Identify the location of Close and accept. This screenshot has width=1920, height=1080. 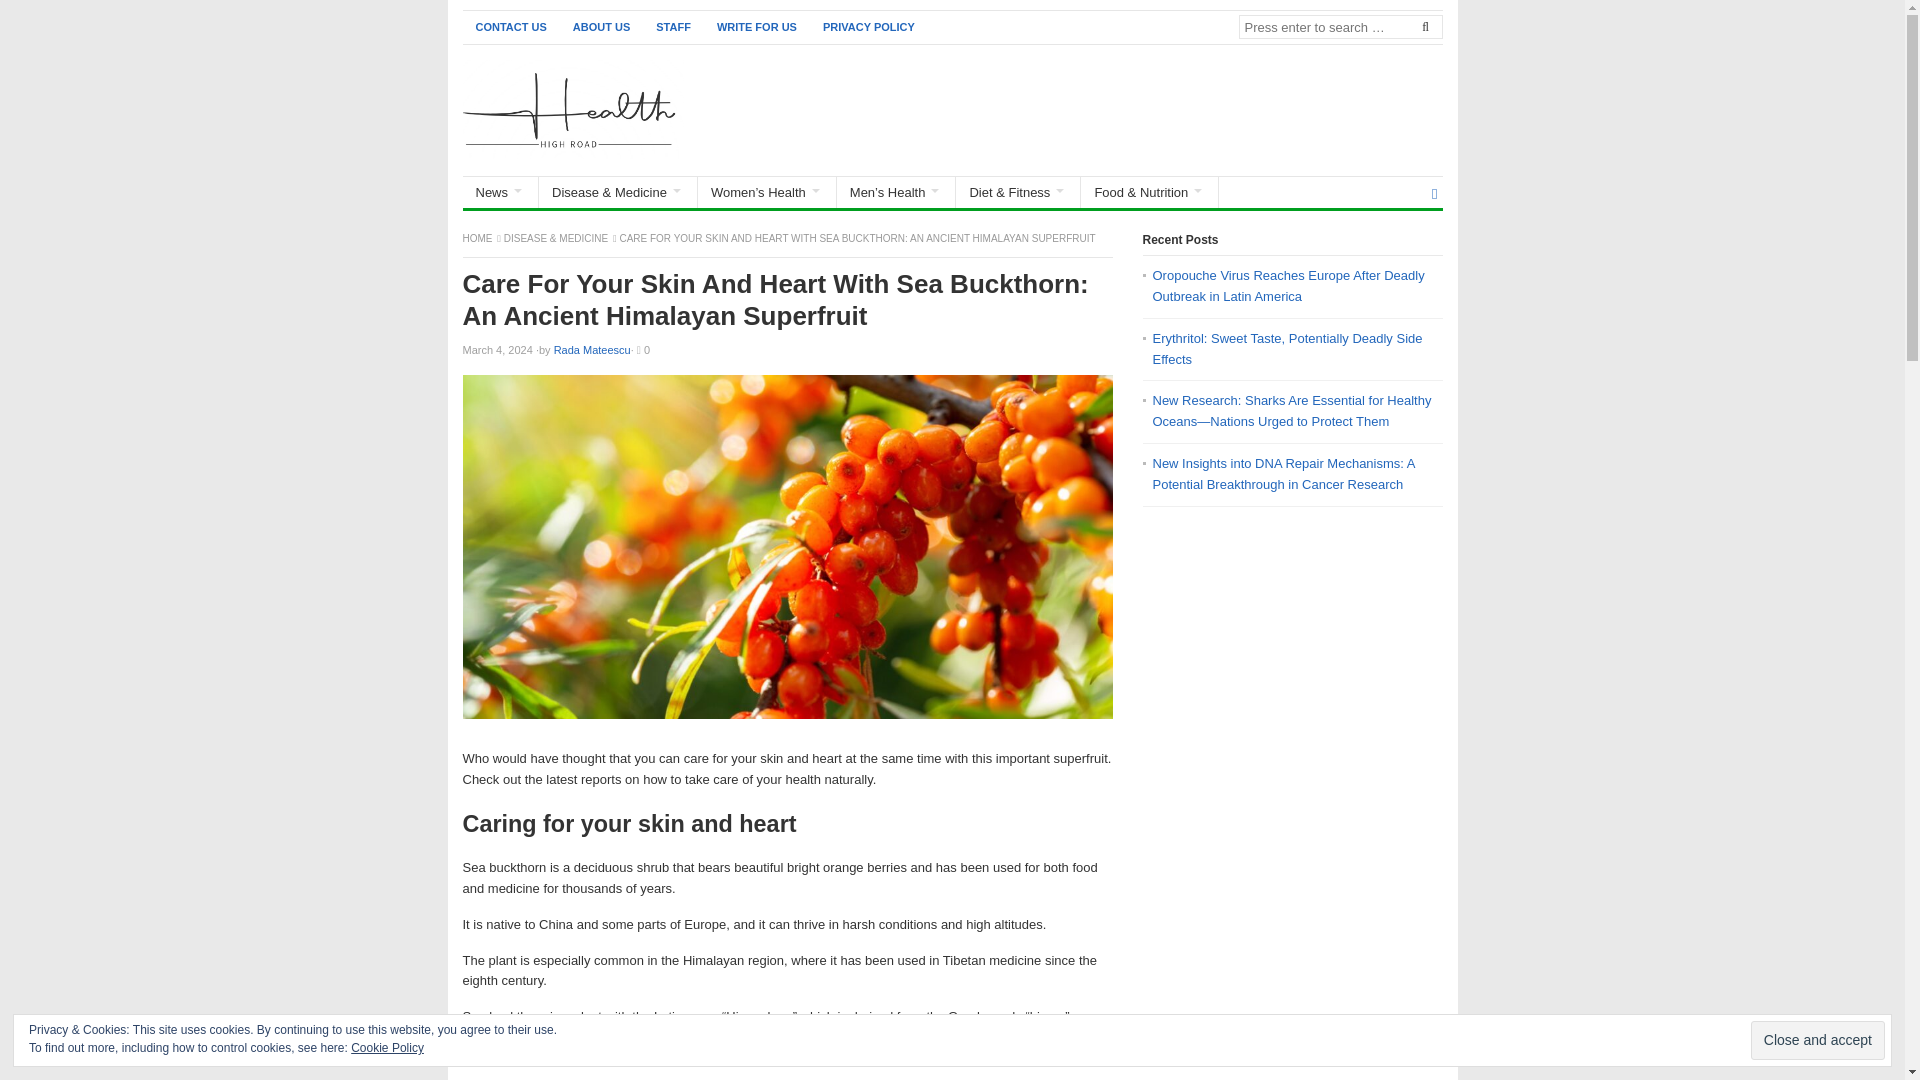
(1818, 1040).